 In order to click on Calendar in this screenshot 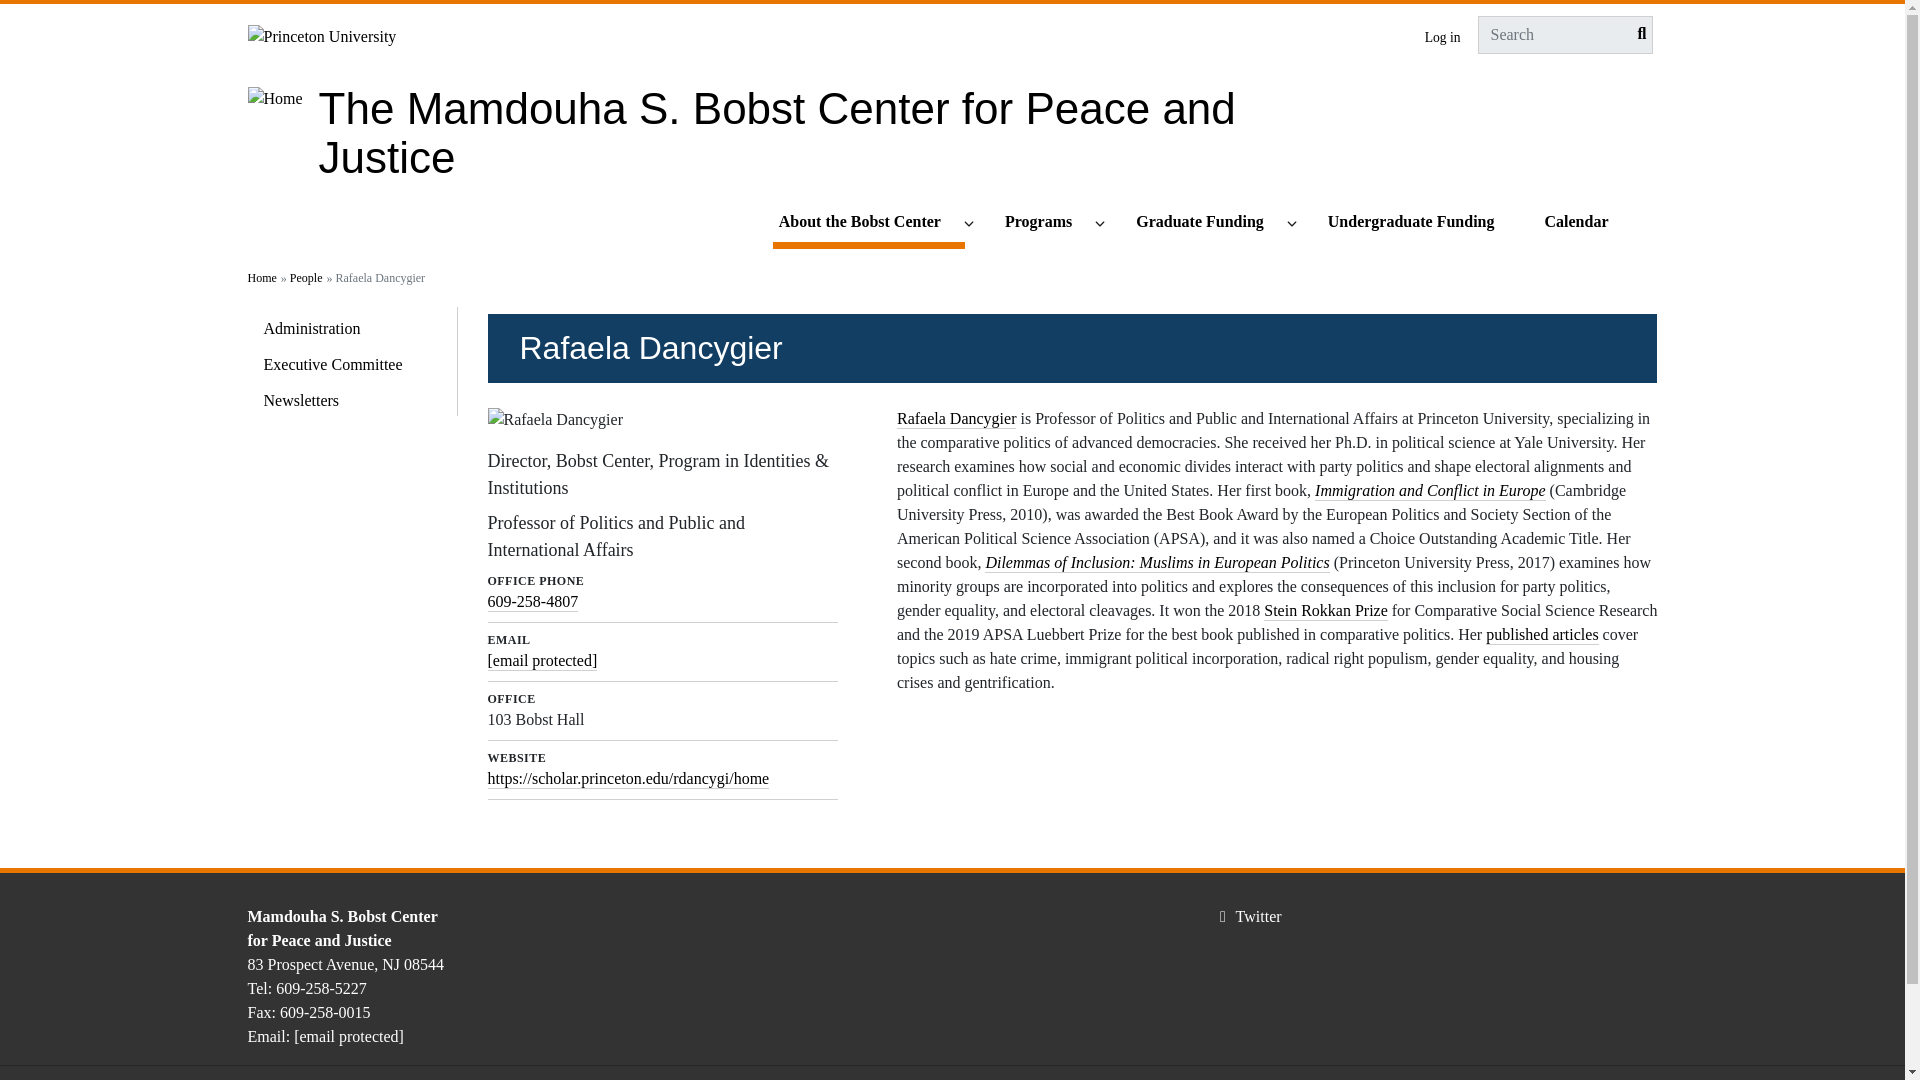, I will do `click(1584, 223)`.